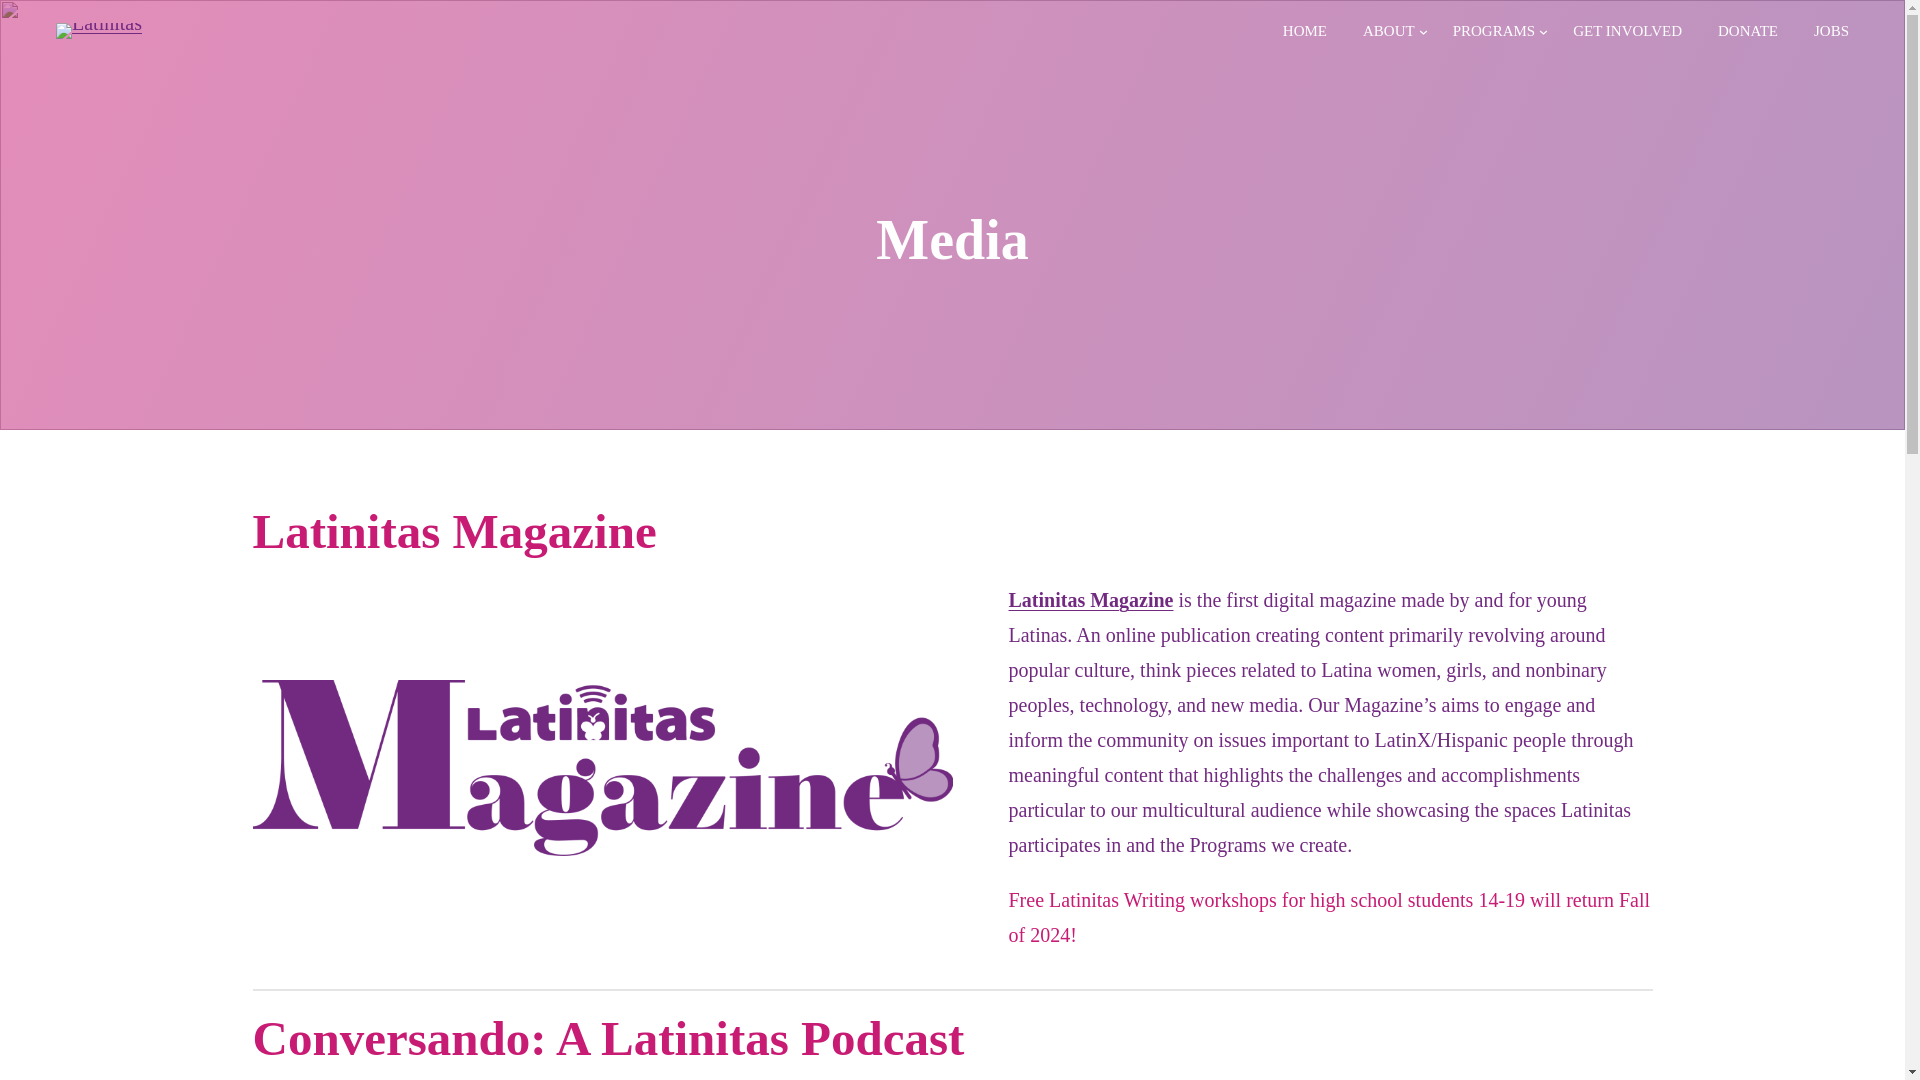  Describe the element at coordinates (1822, 30) in the screenshot. I see `JOBS` at that location.